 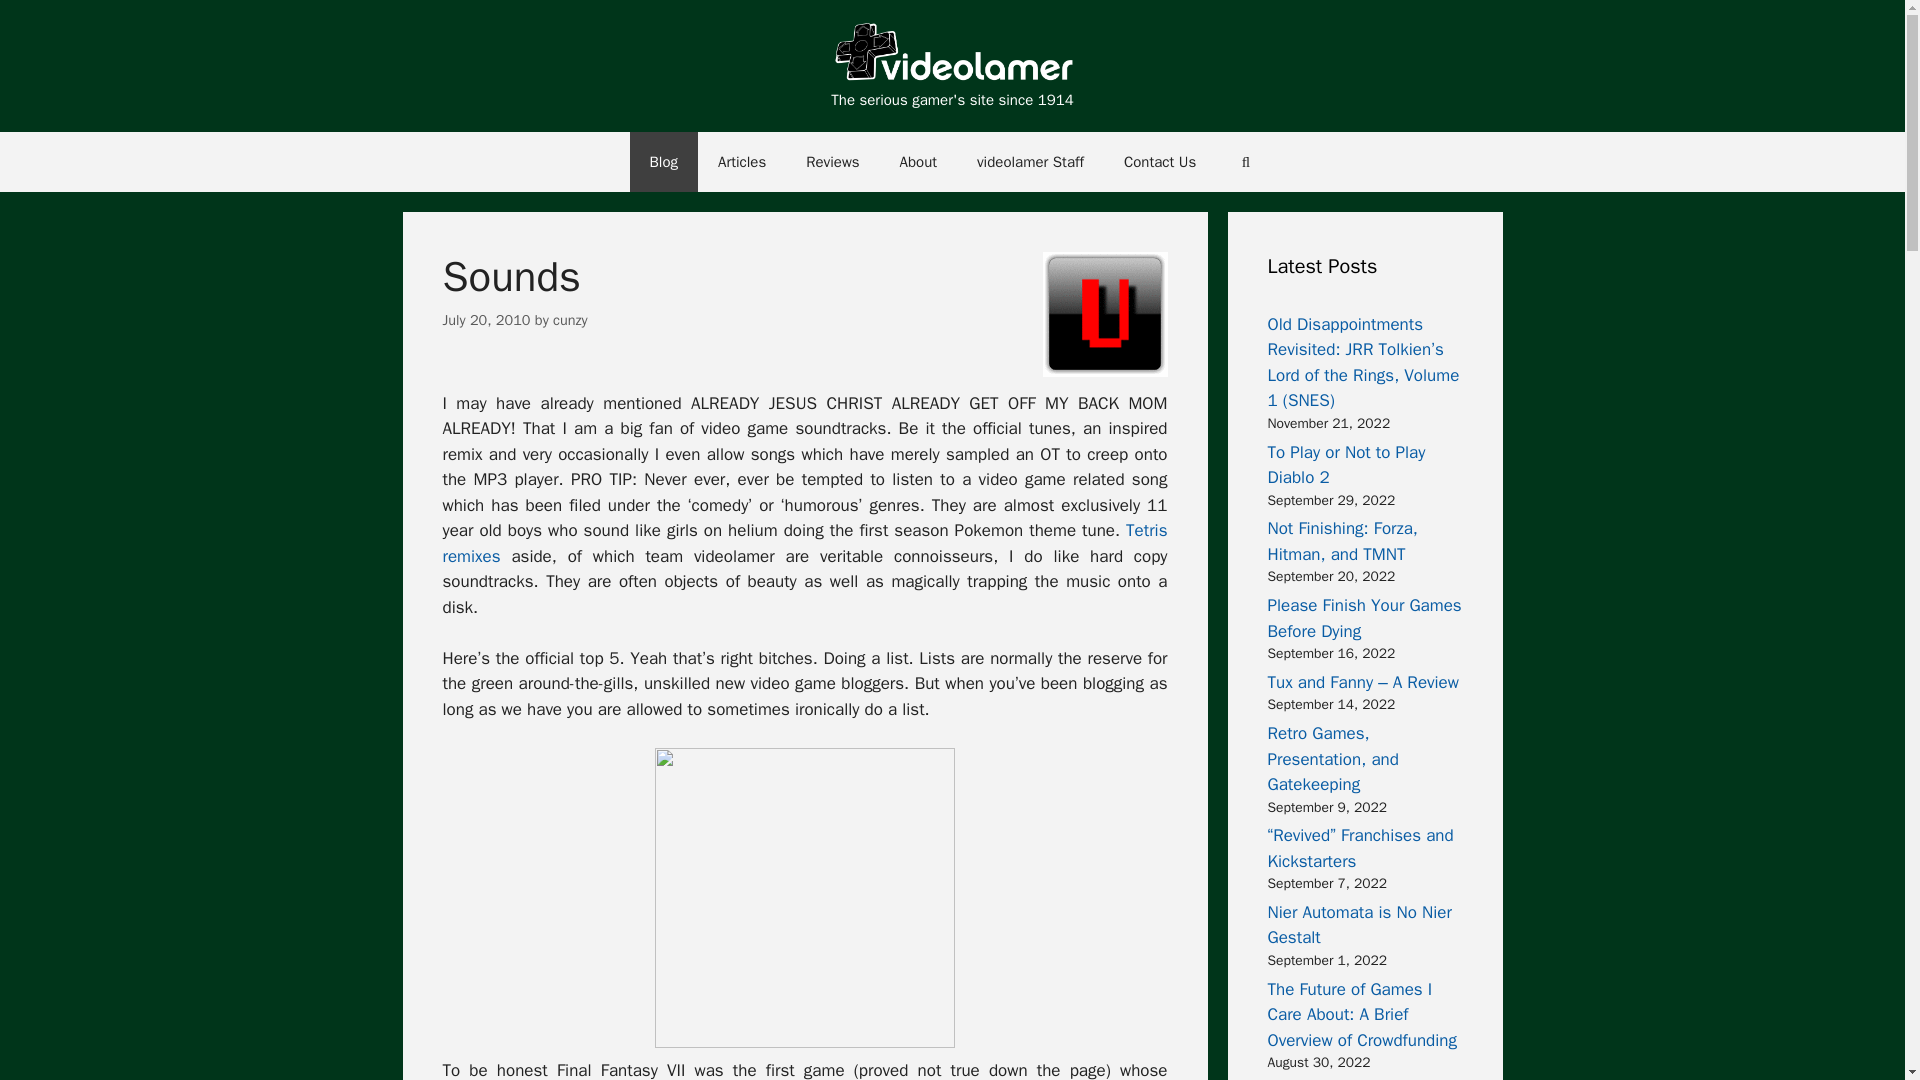 What do you see at coordinates (918, 162) in the screenshot?
I see `About` at bounding box center [918, 162].